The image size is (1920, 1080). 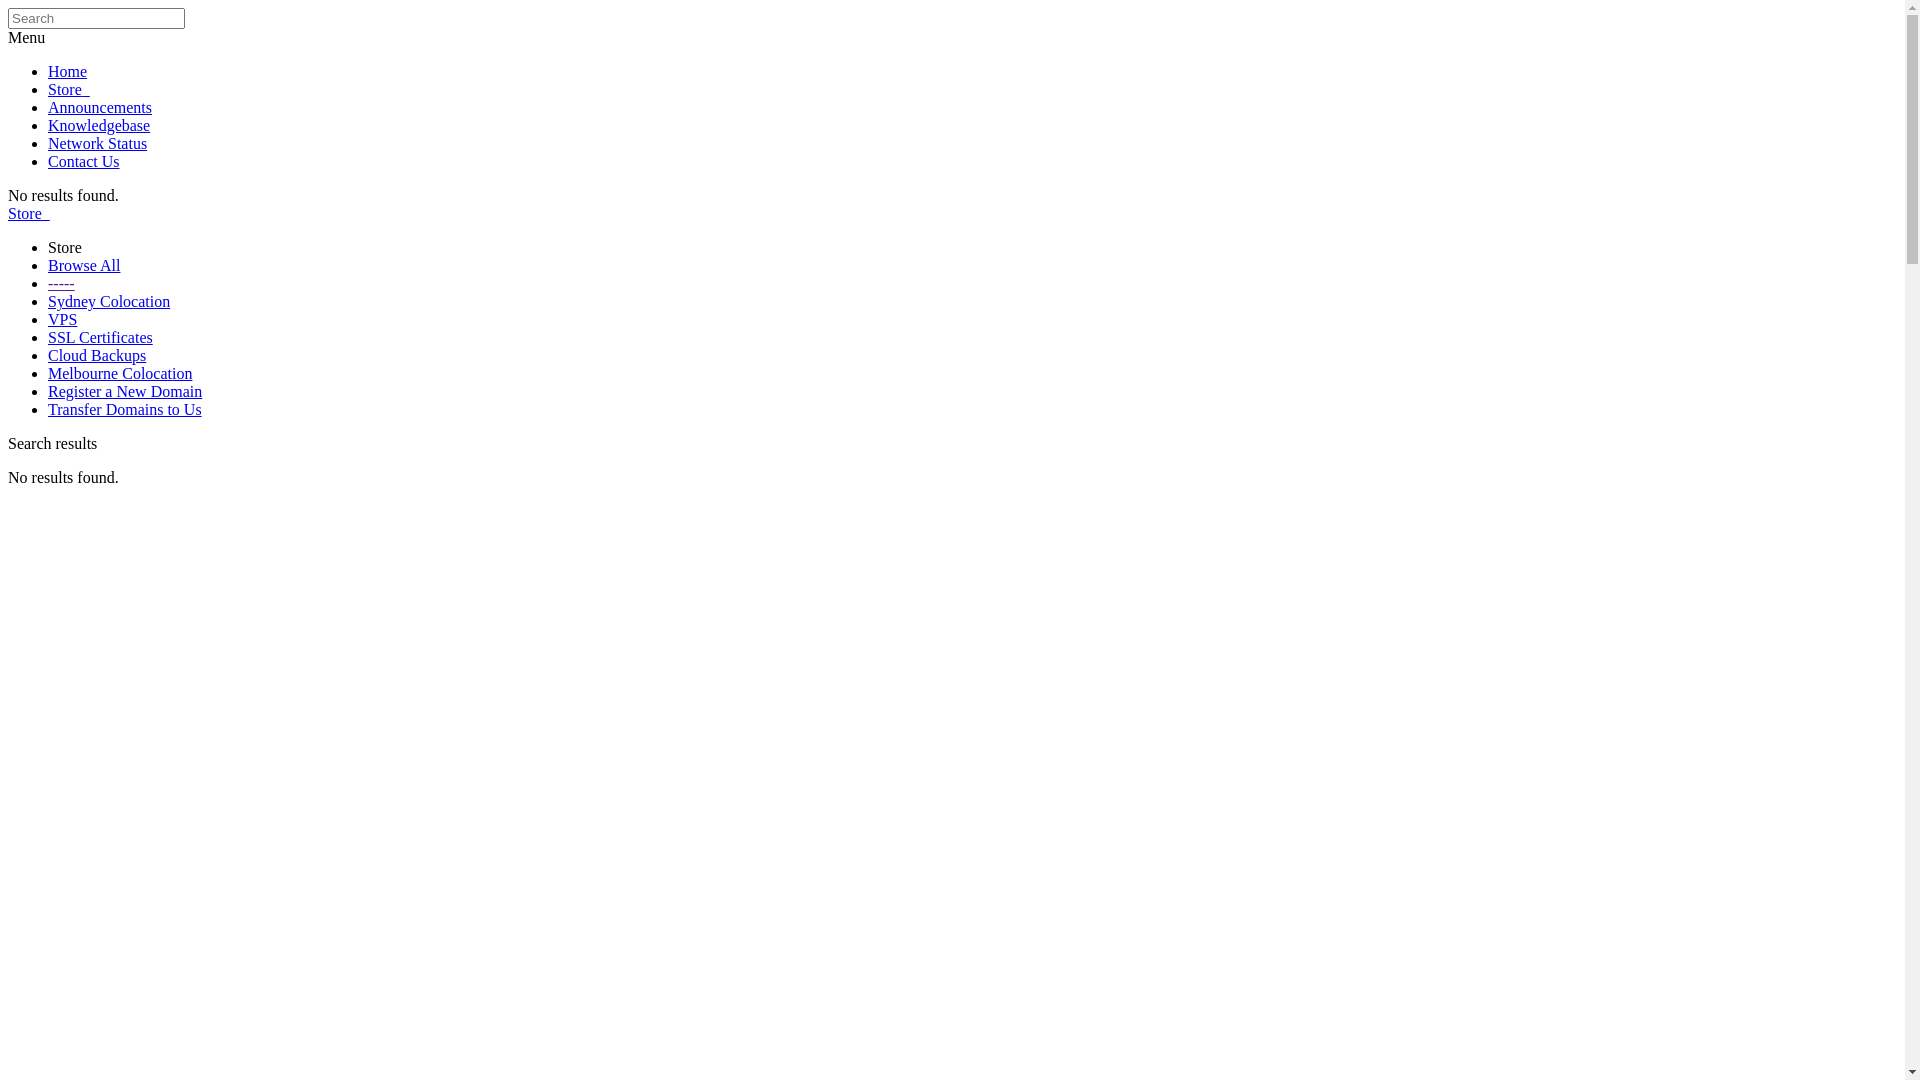 I want to click on Transfer Domains to Us, so click(x=125, y=410).